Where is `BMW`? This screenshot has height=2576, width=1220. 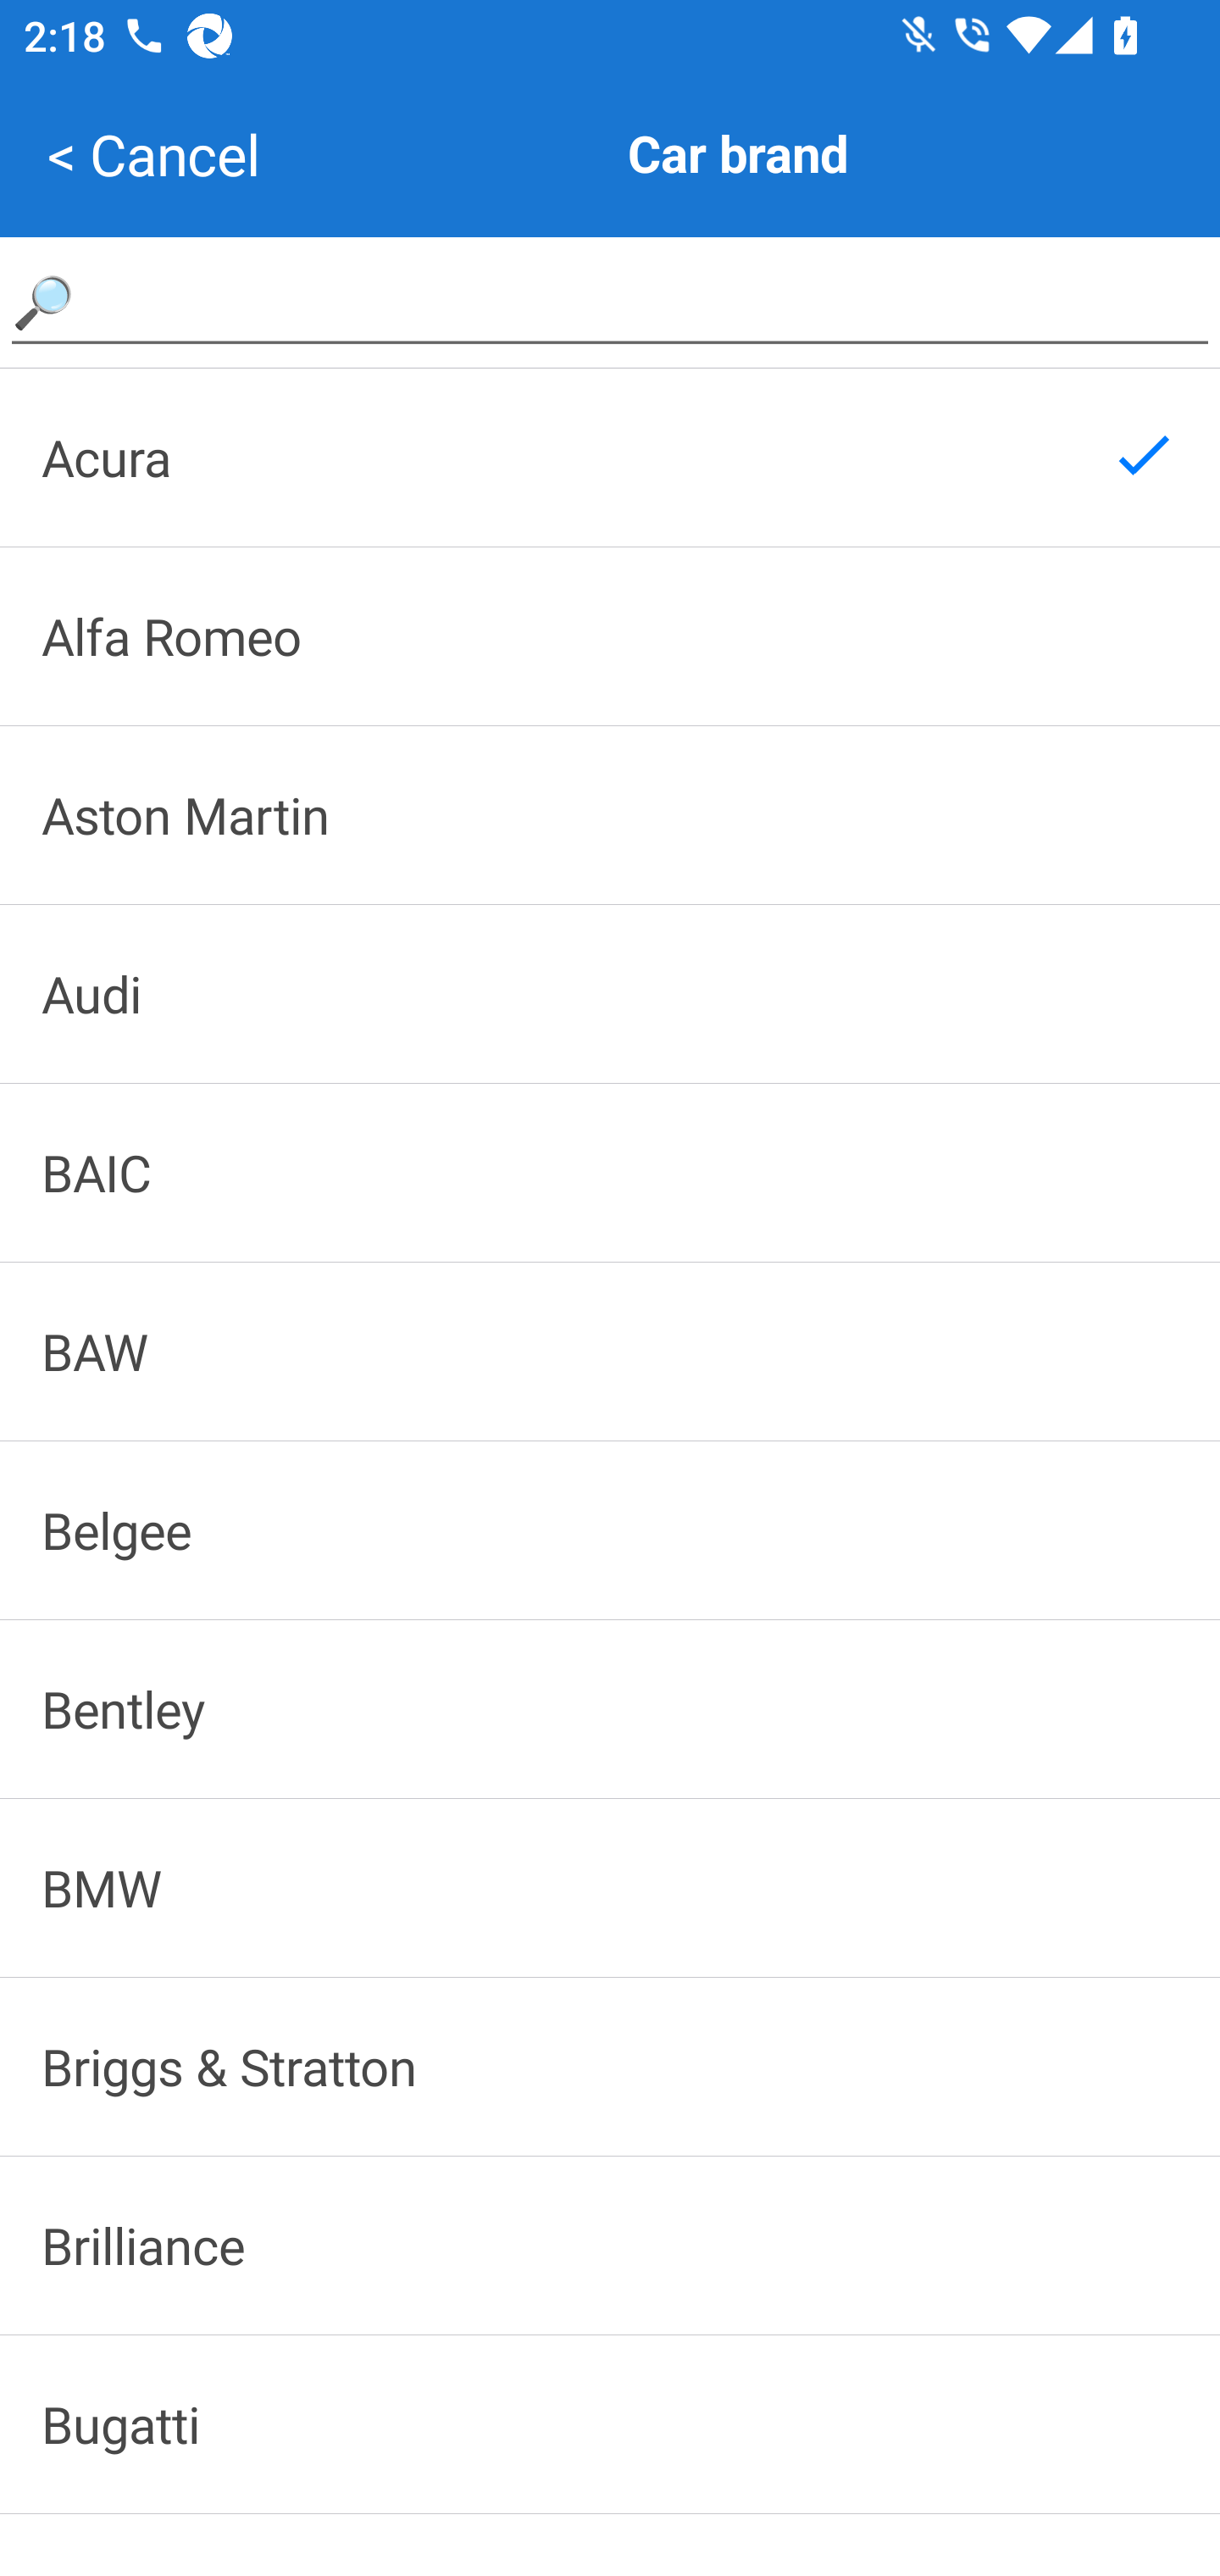 BMW is located at coordinates (610, 1886).